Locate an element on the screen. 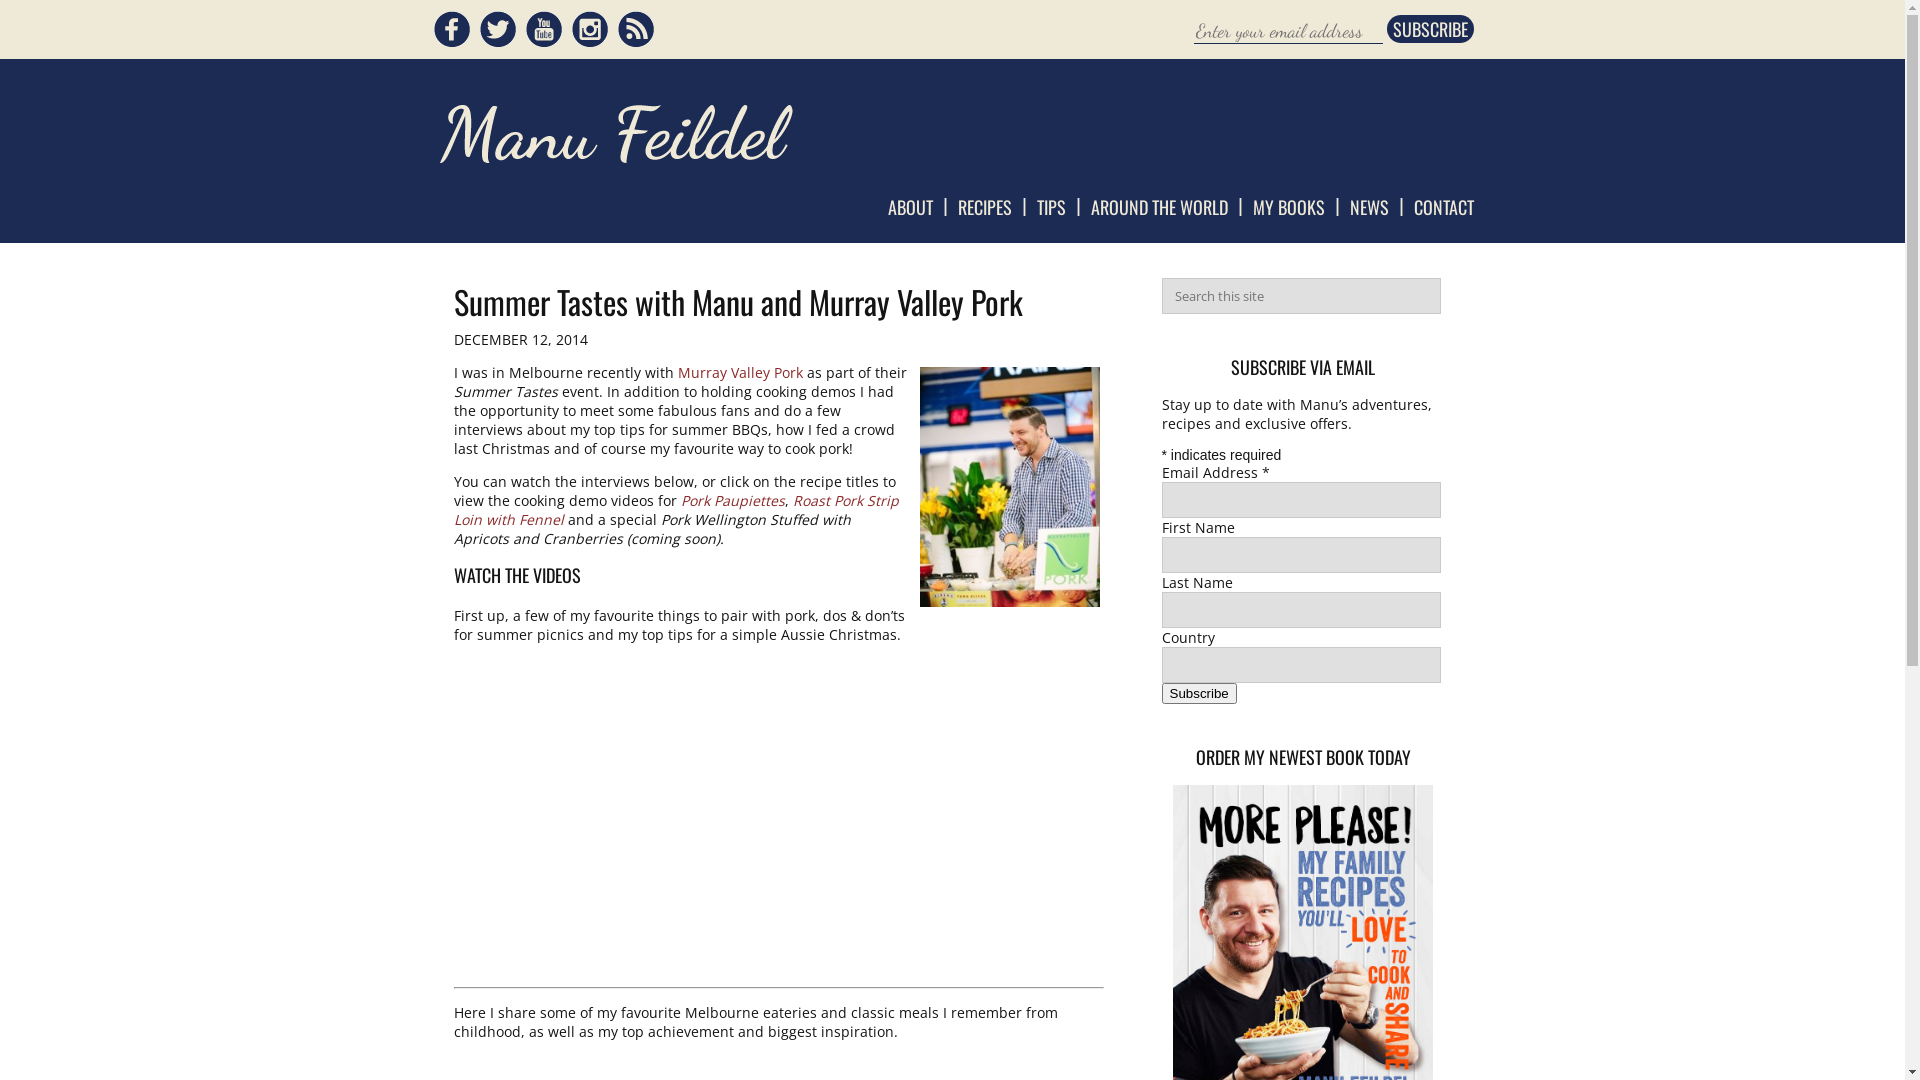  NEWS is located at coordinates (1370, 207).